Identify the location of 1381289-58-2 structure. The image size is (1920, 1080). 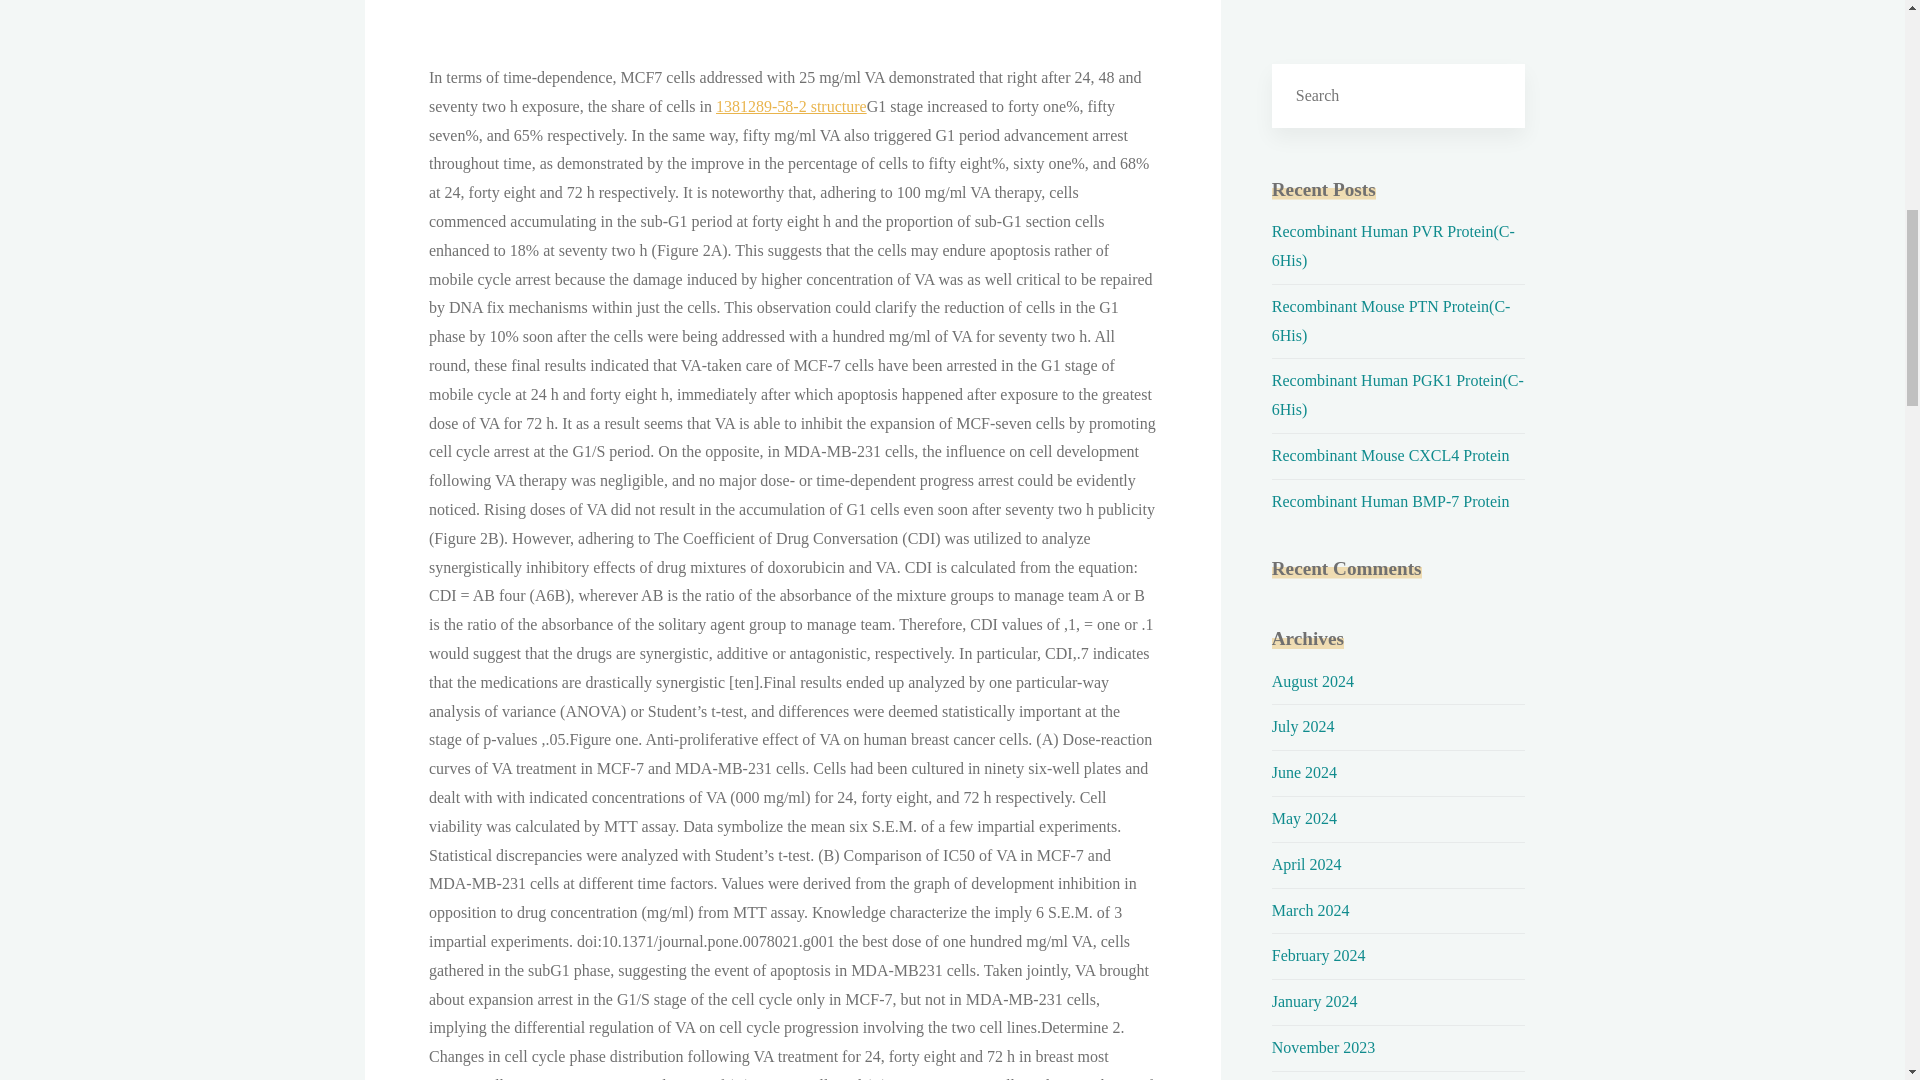
(792, 106).